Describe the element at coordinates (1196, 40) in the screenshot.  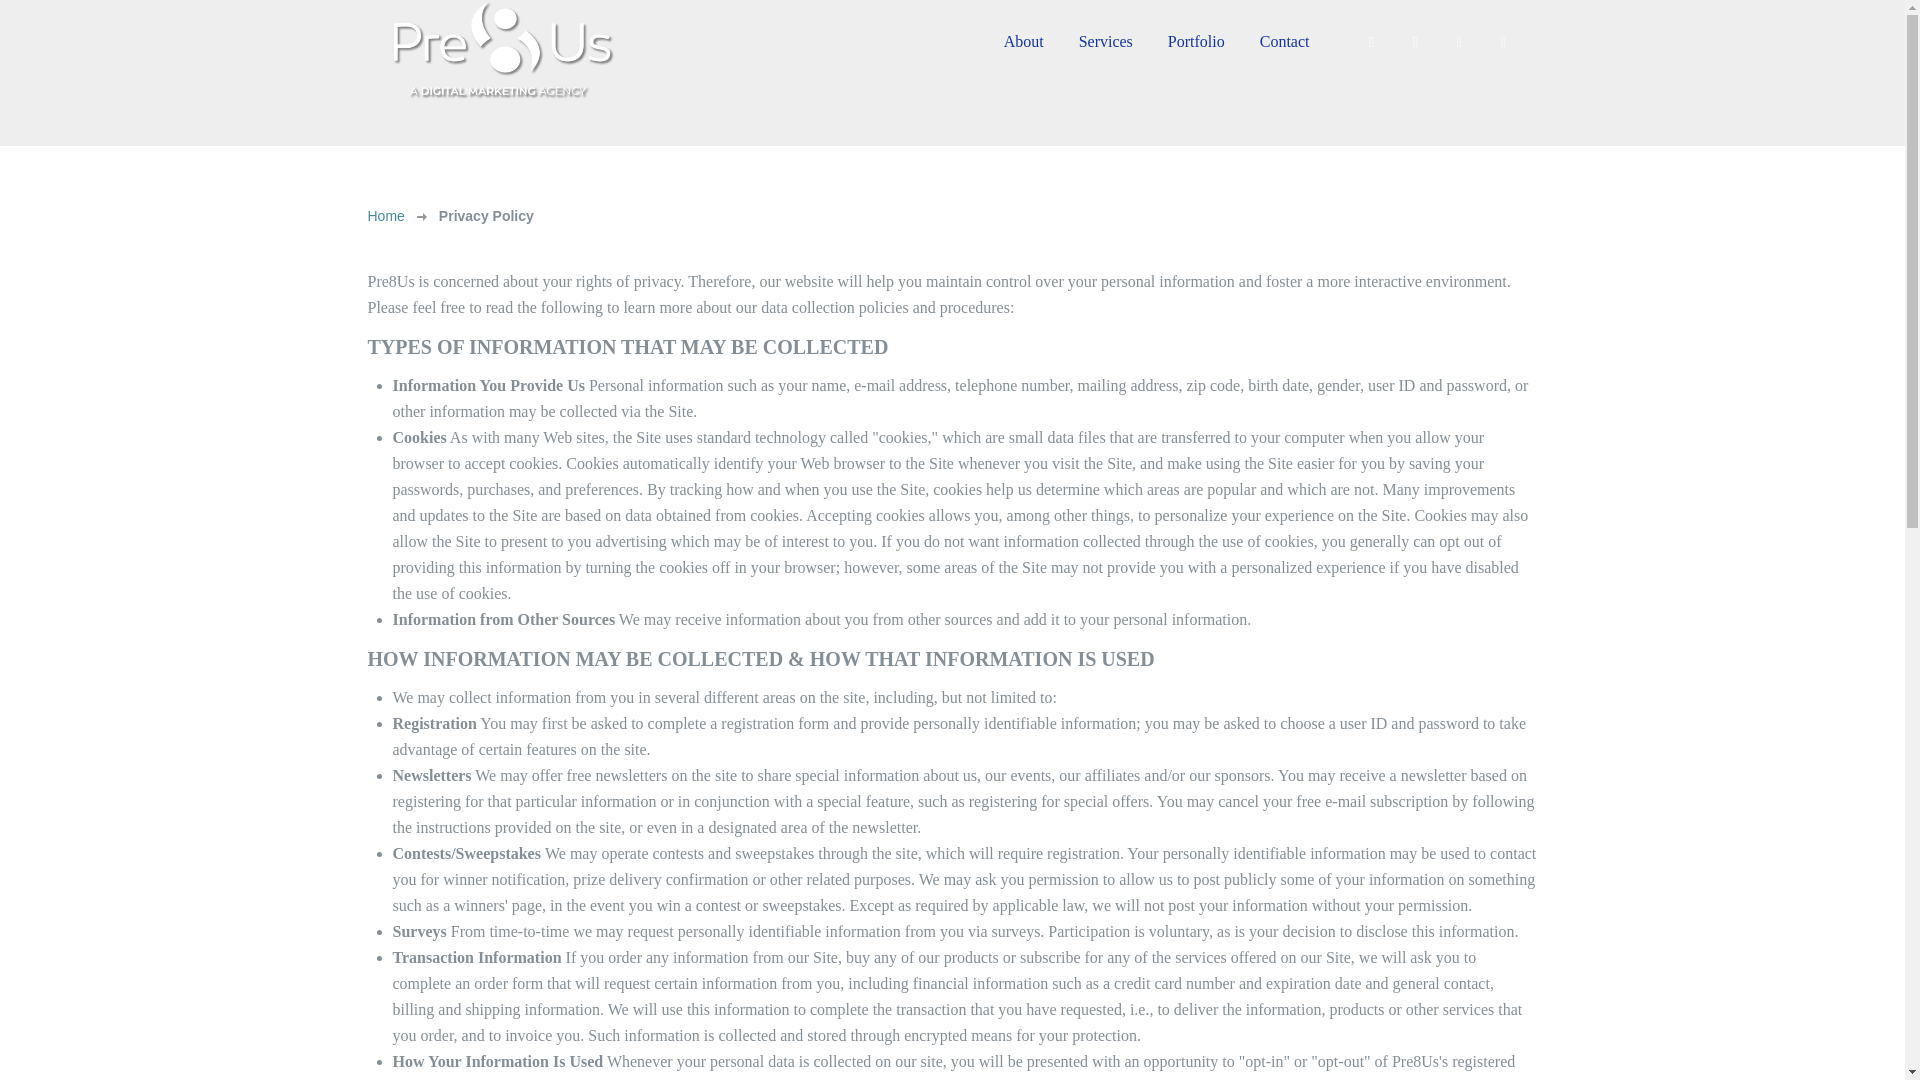
I see `Portfolio` at that location.